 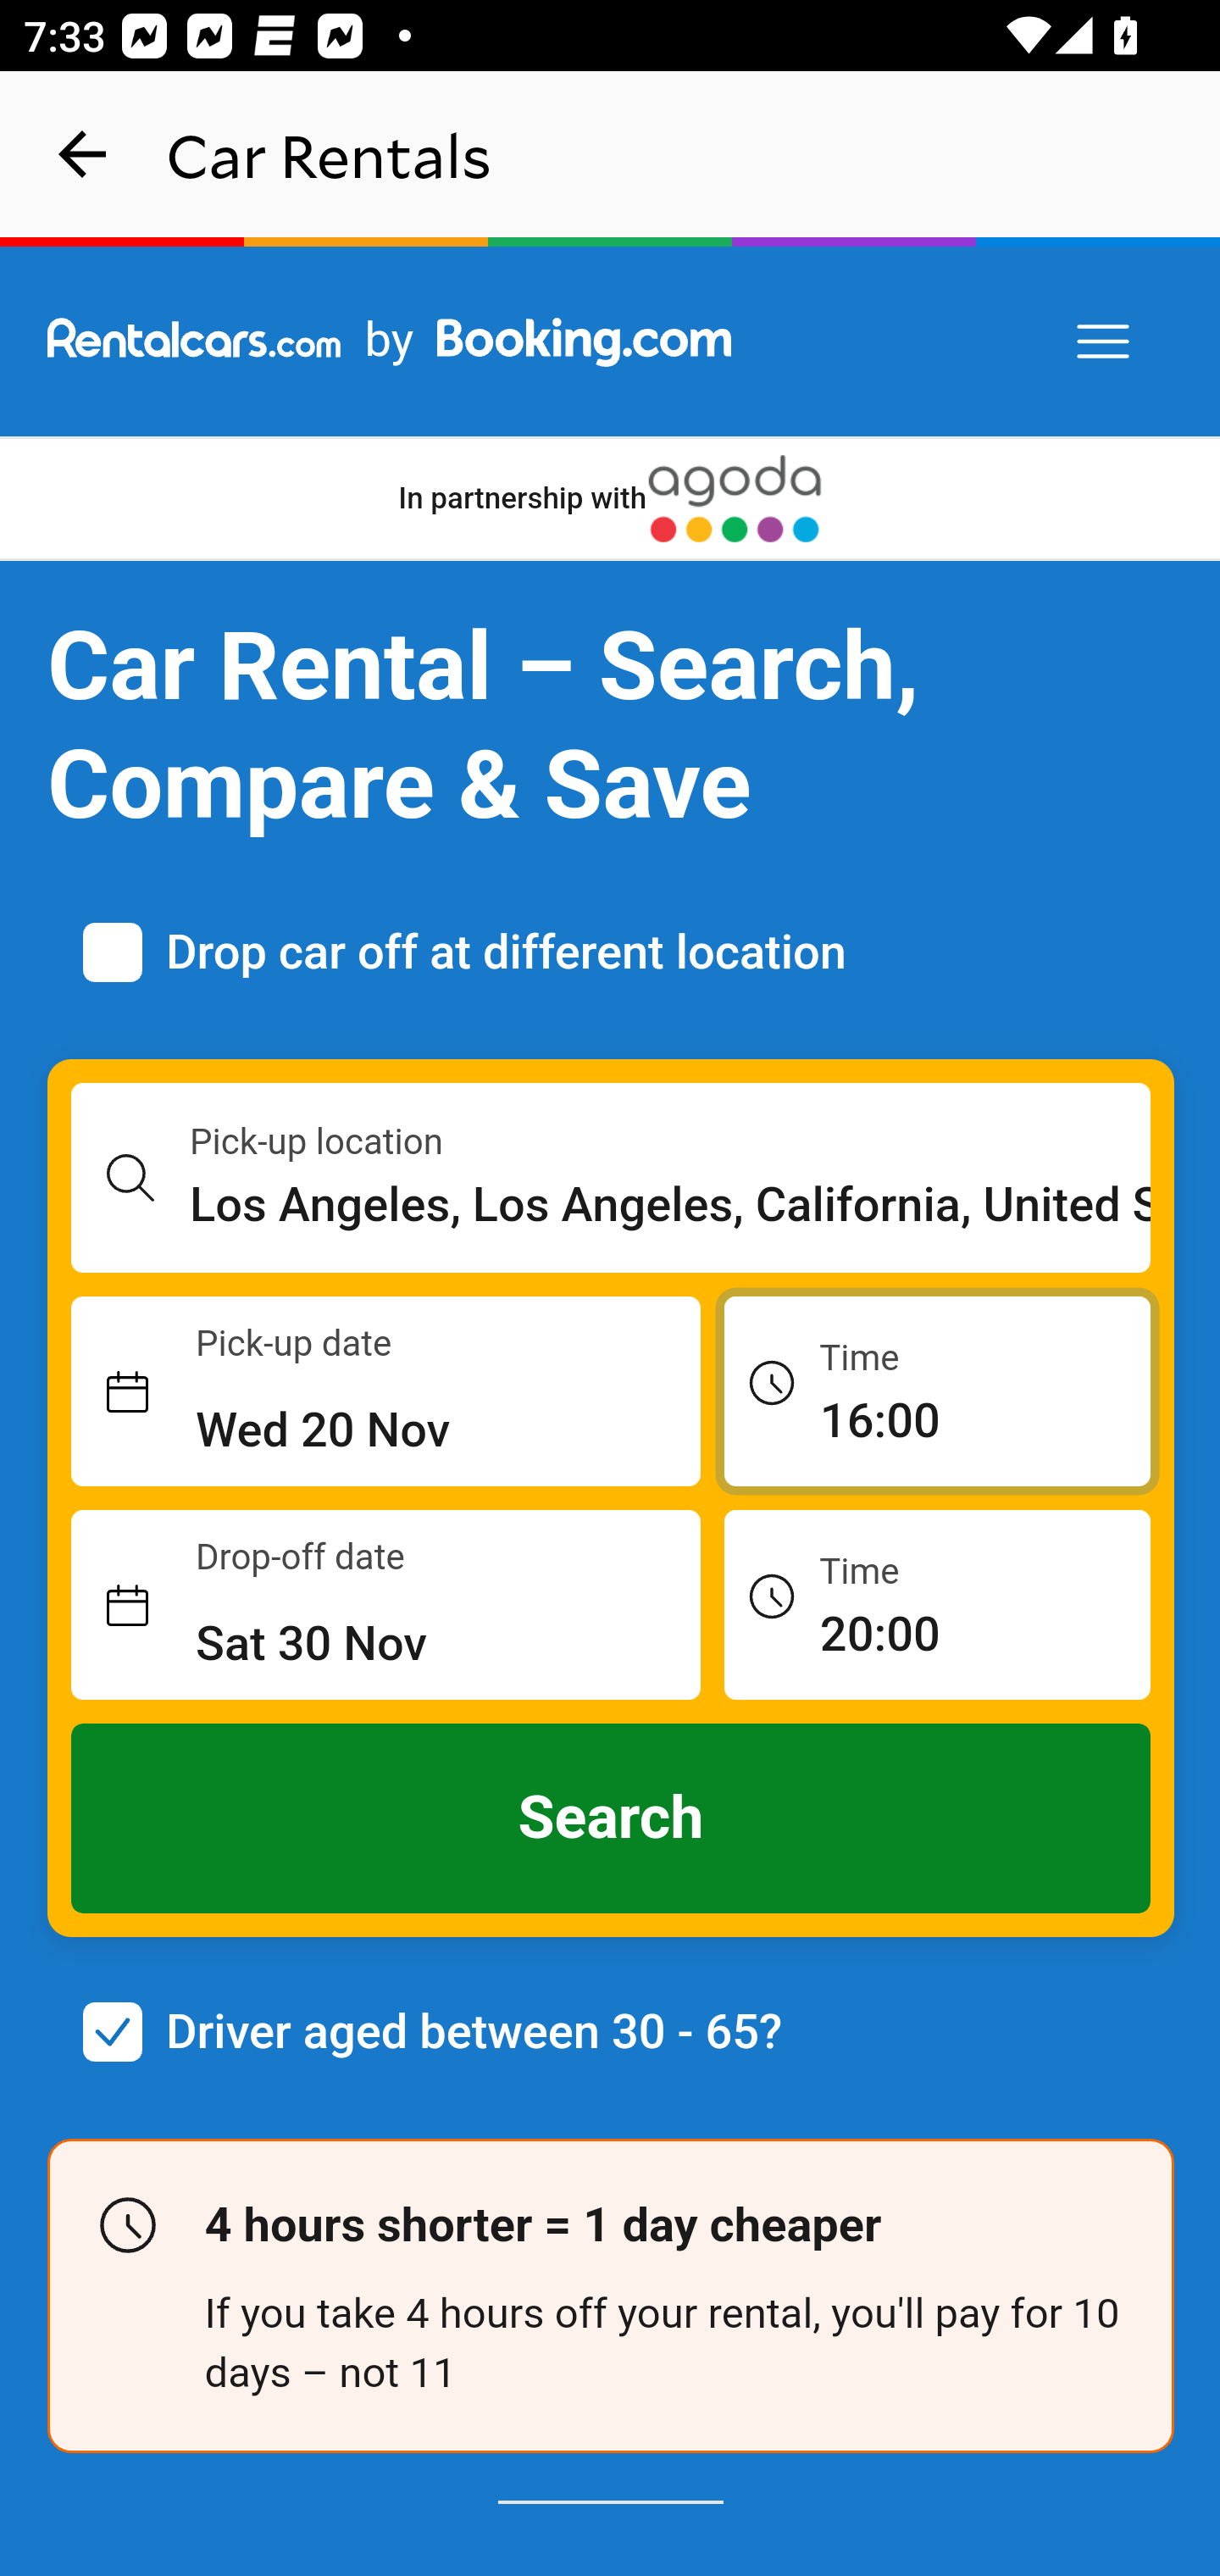 I want to click on 16:00, so click(x=937, y=1390).